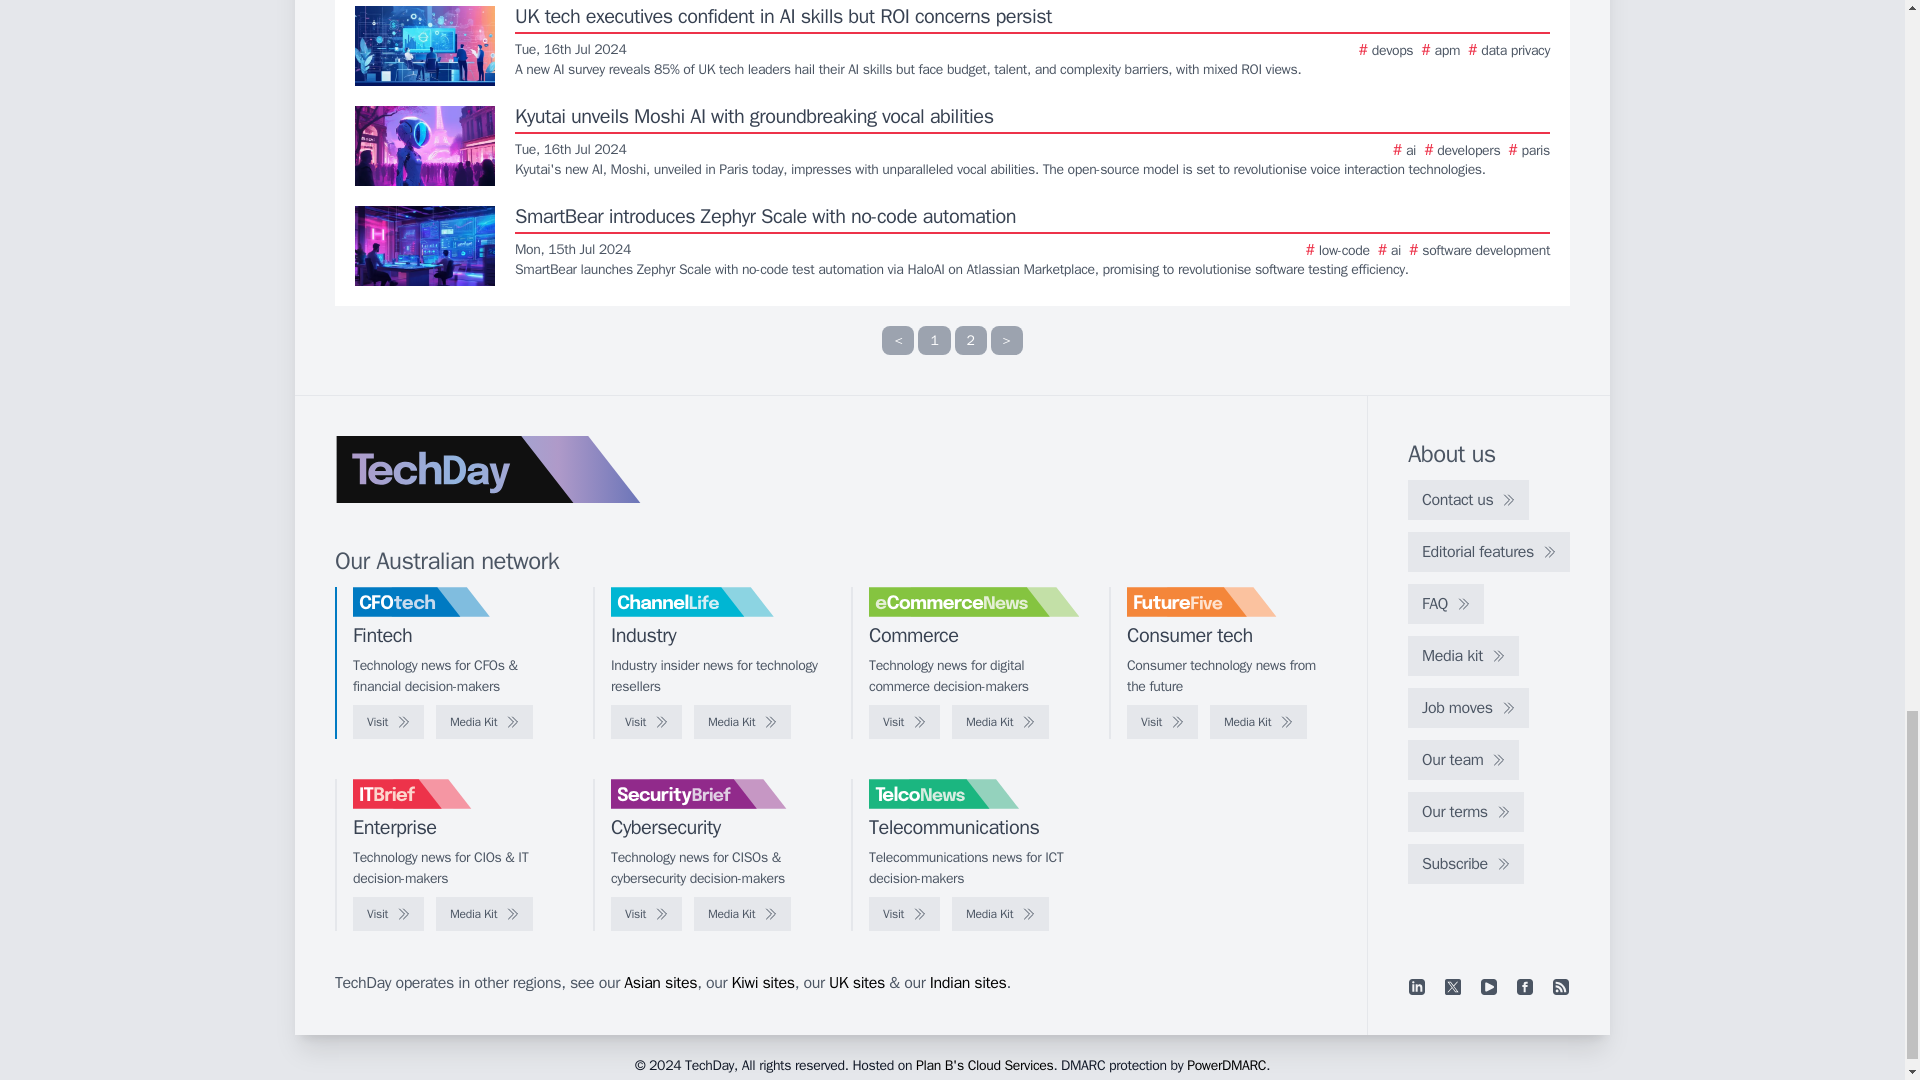 This screenshot has height=1080, width=1920. Describe the element at coordinates (970, 340) in the screenshot. I see `2` at that location.